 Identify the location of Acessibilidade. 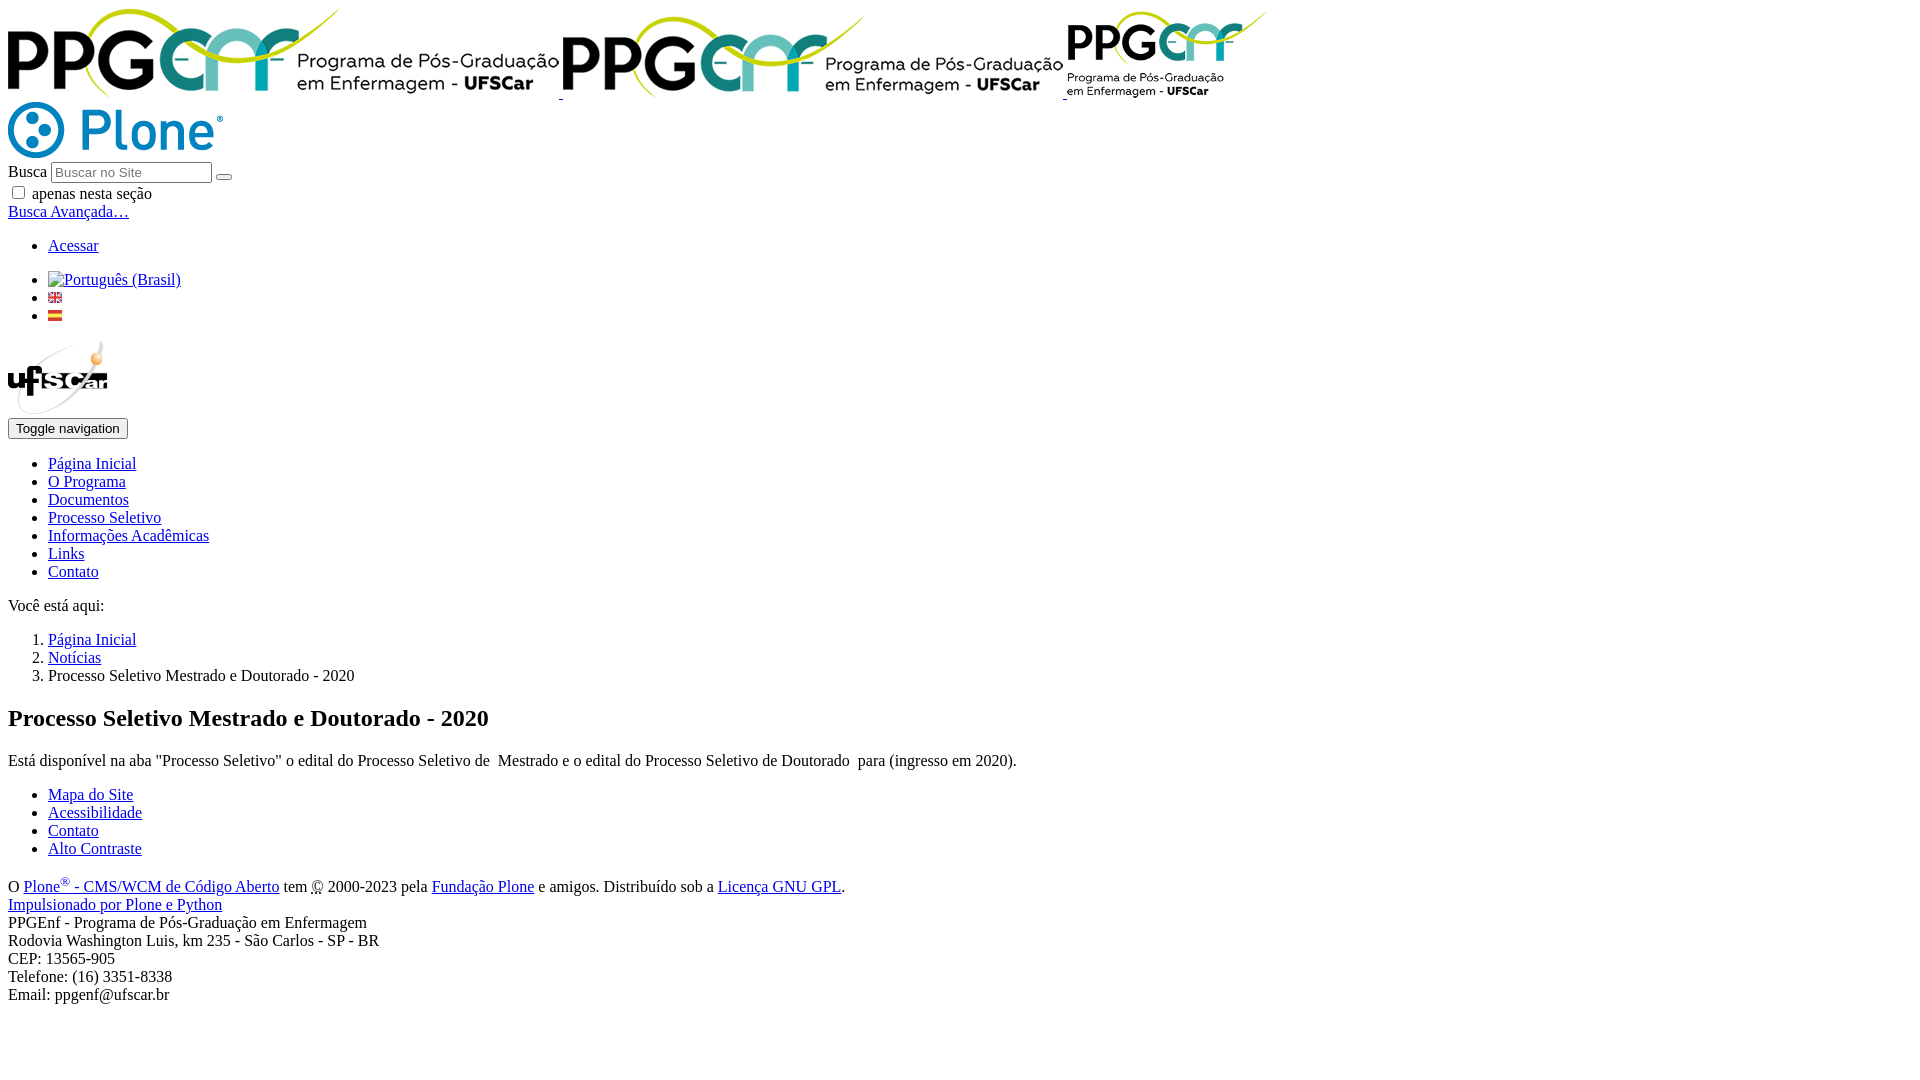
(95, 812).